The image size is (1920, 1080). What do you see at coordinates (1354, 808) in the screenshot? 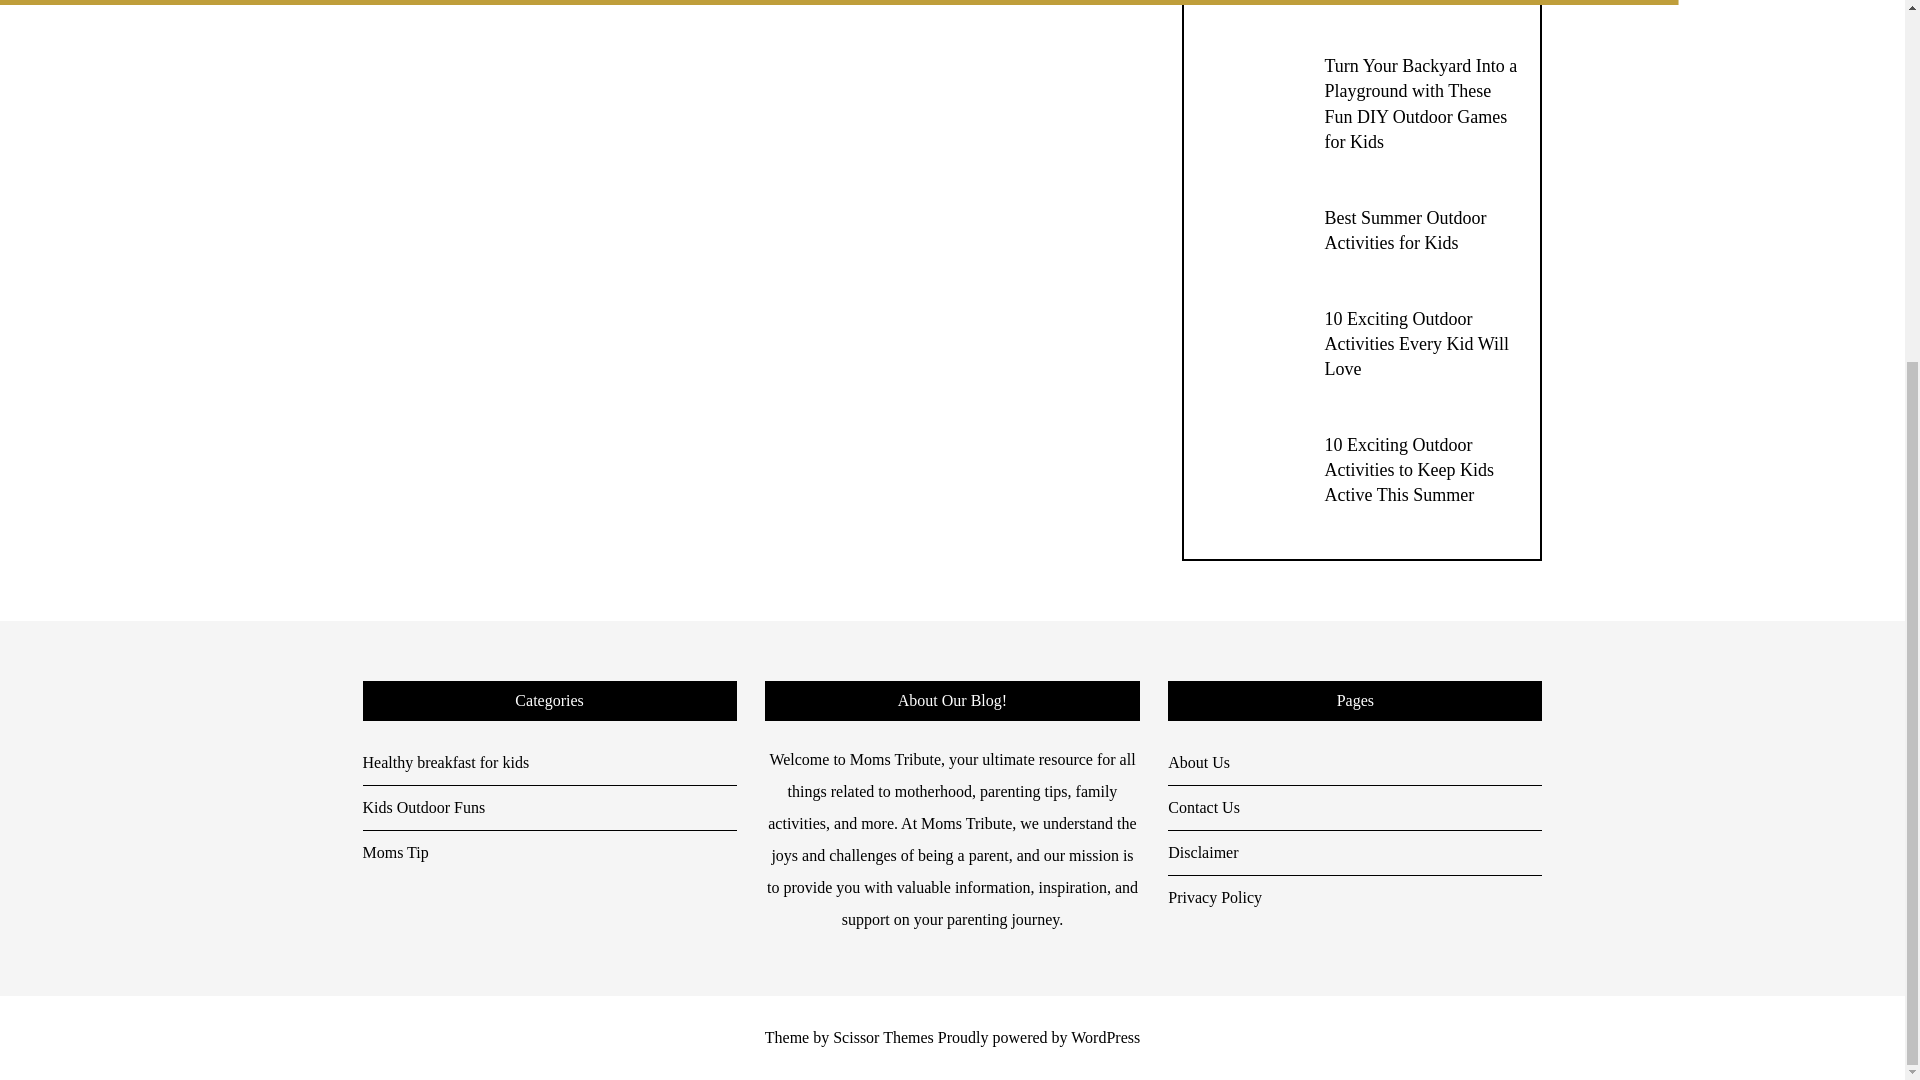
I see `Contact Us` at bounding box center [1354, 808].